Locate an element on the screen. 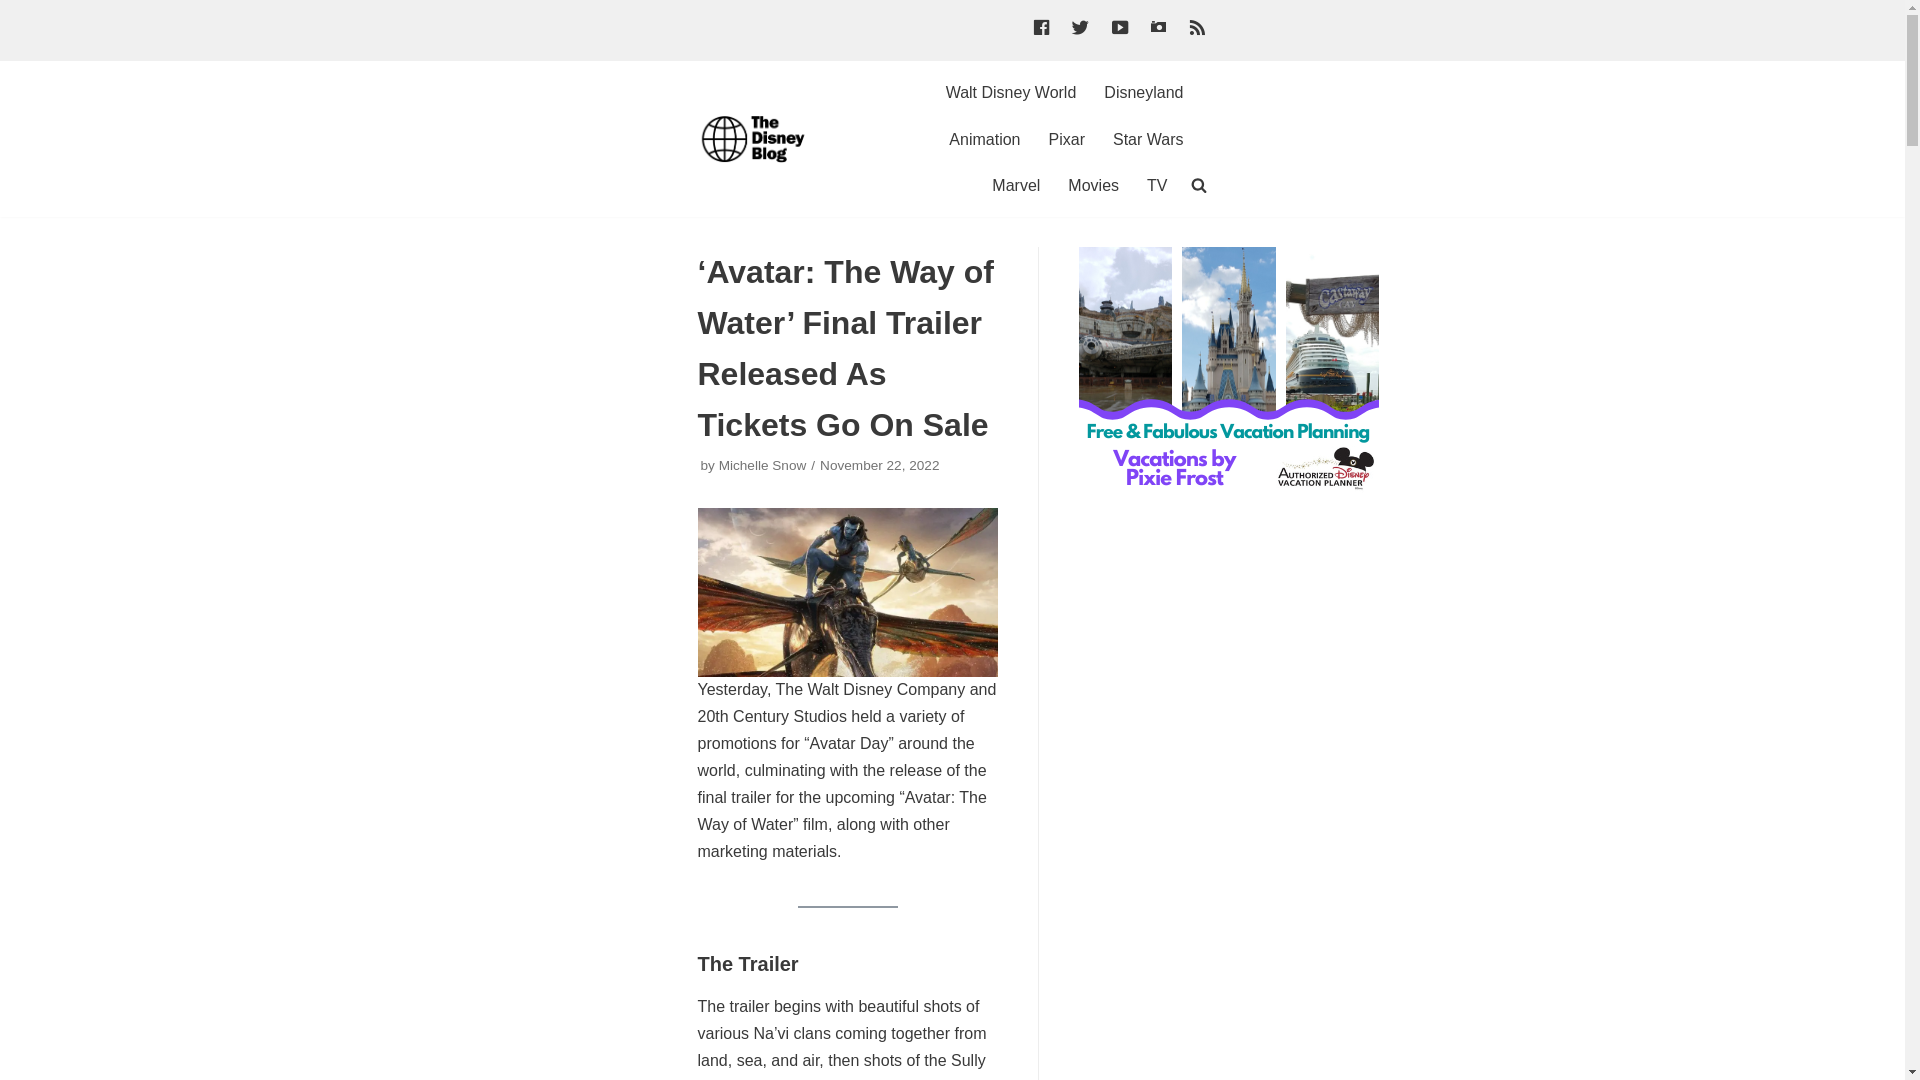 Image resolution: width=1920 pixels, height=1080 pixels. Animation is located at coordinates (984, 140).